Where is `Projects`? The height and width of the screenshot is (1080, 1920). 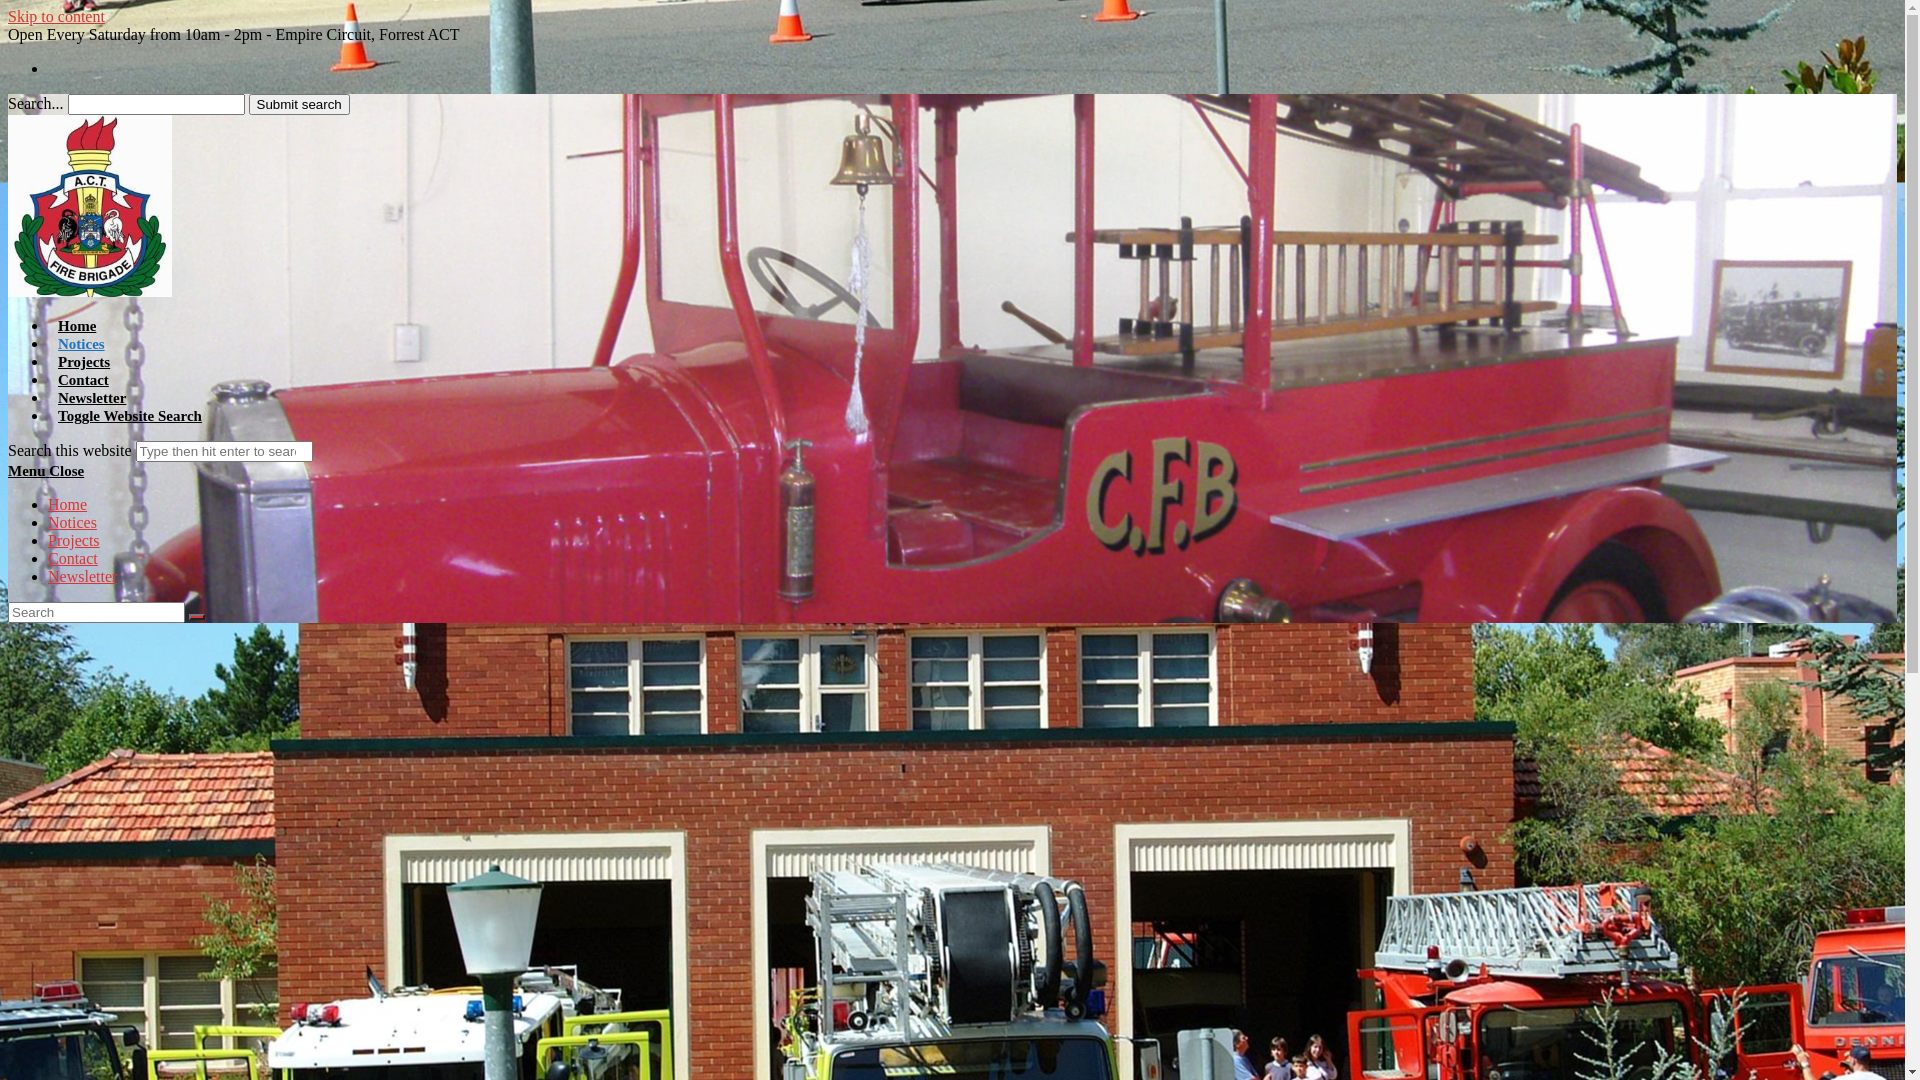 Projects is located at coordinates (74, 540).